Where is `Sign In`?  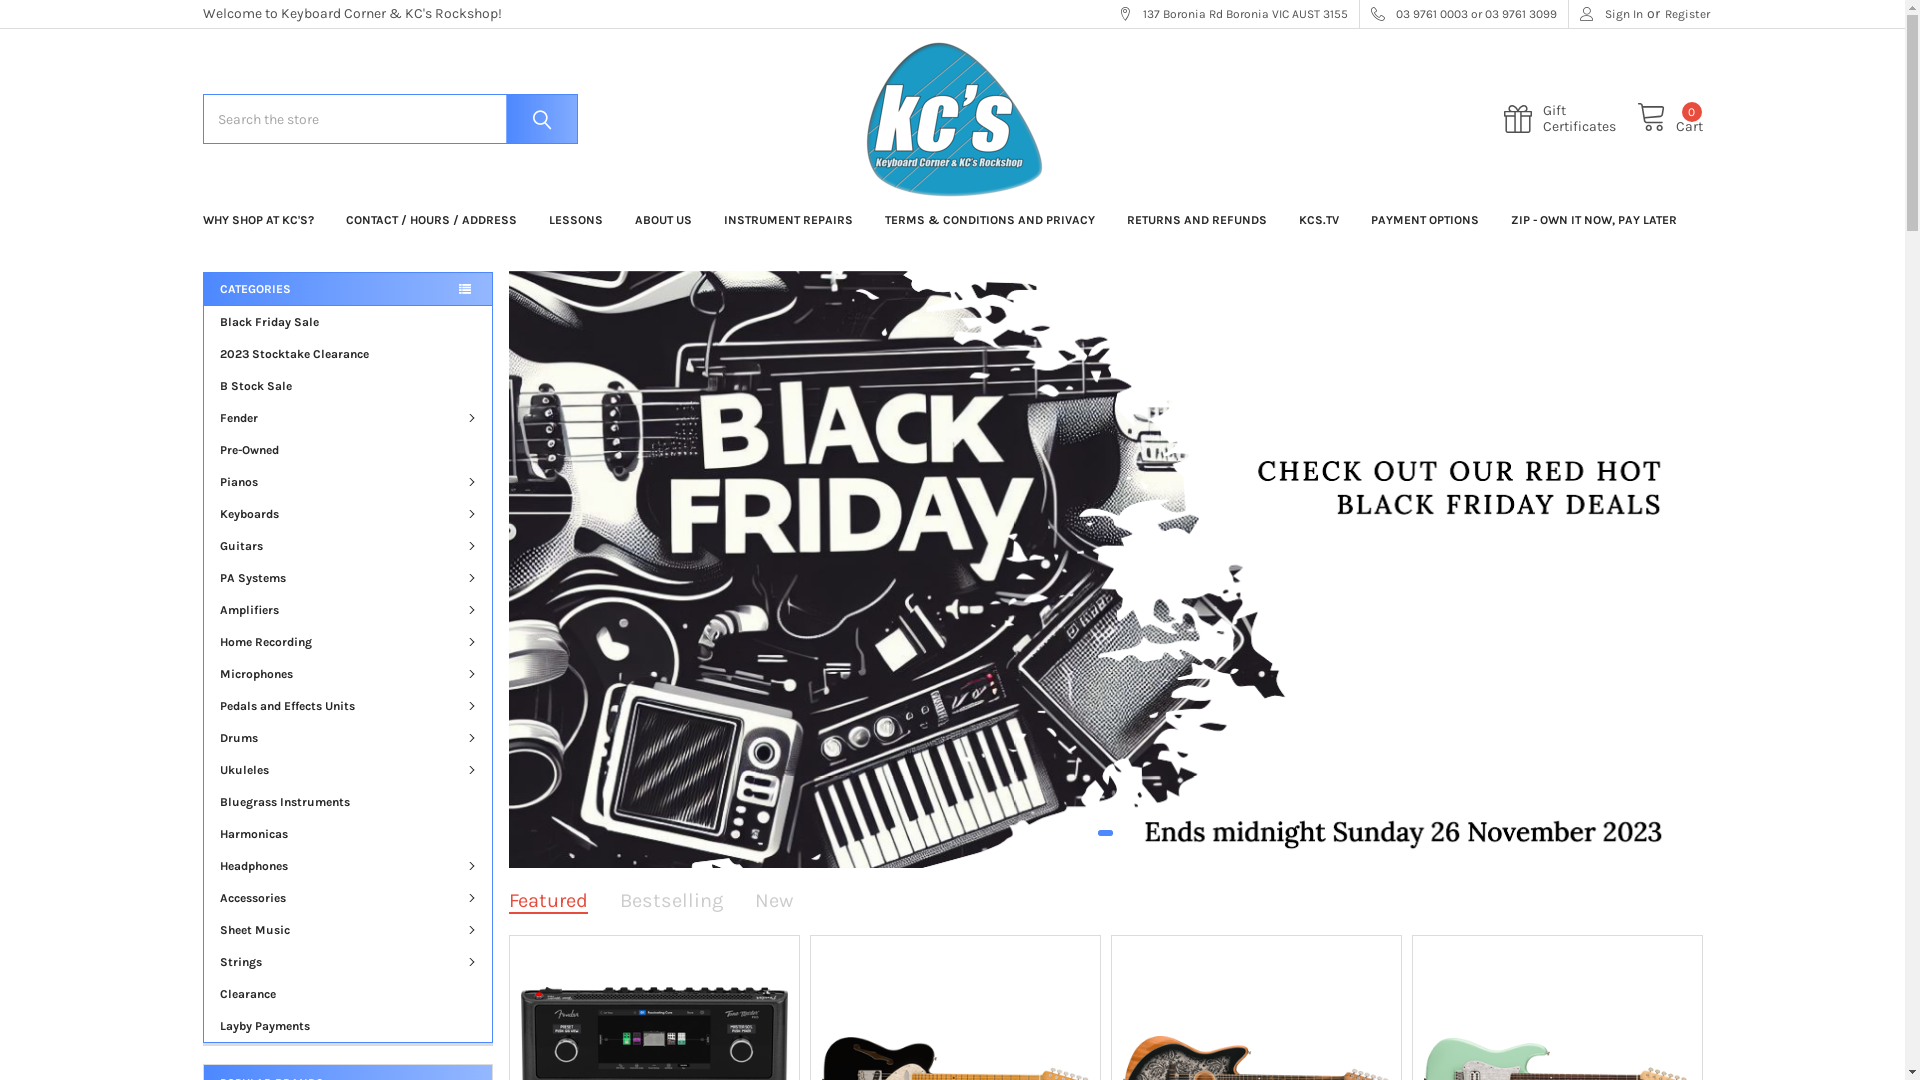
Sign In is located at coordinates (1612, 14).